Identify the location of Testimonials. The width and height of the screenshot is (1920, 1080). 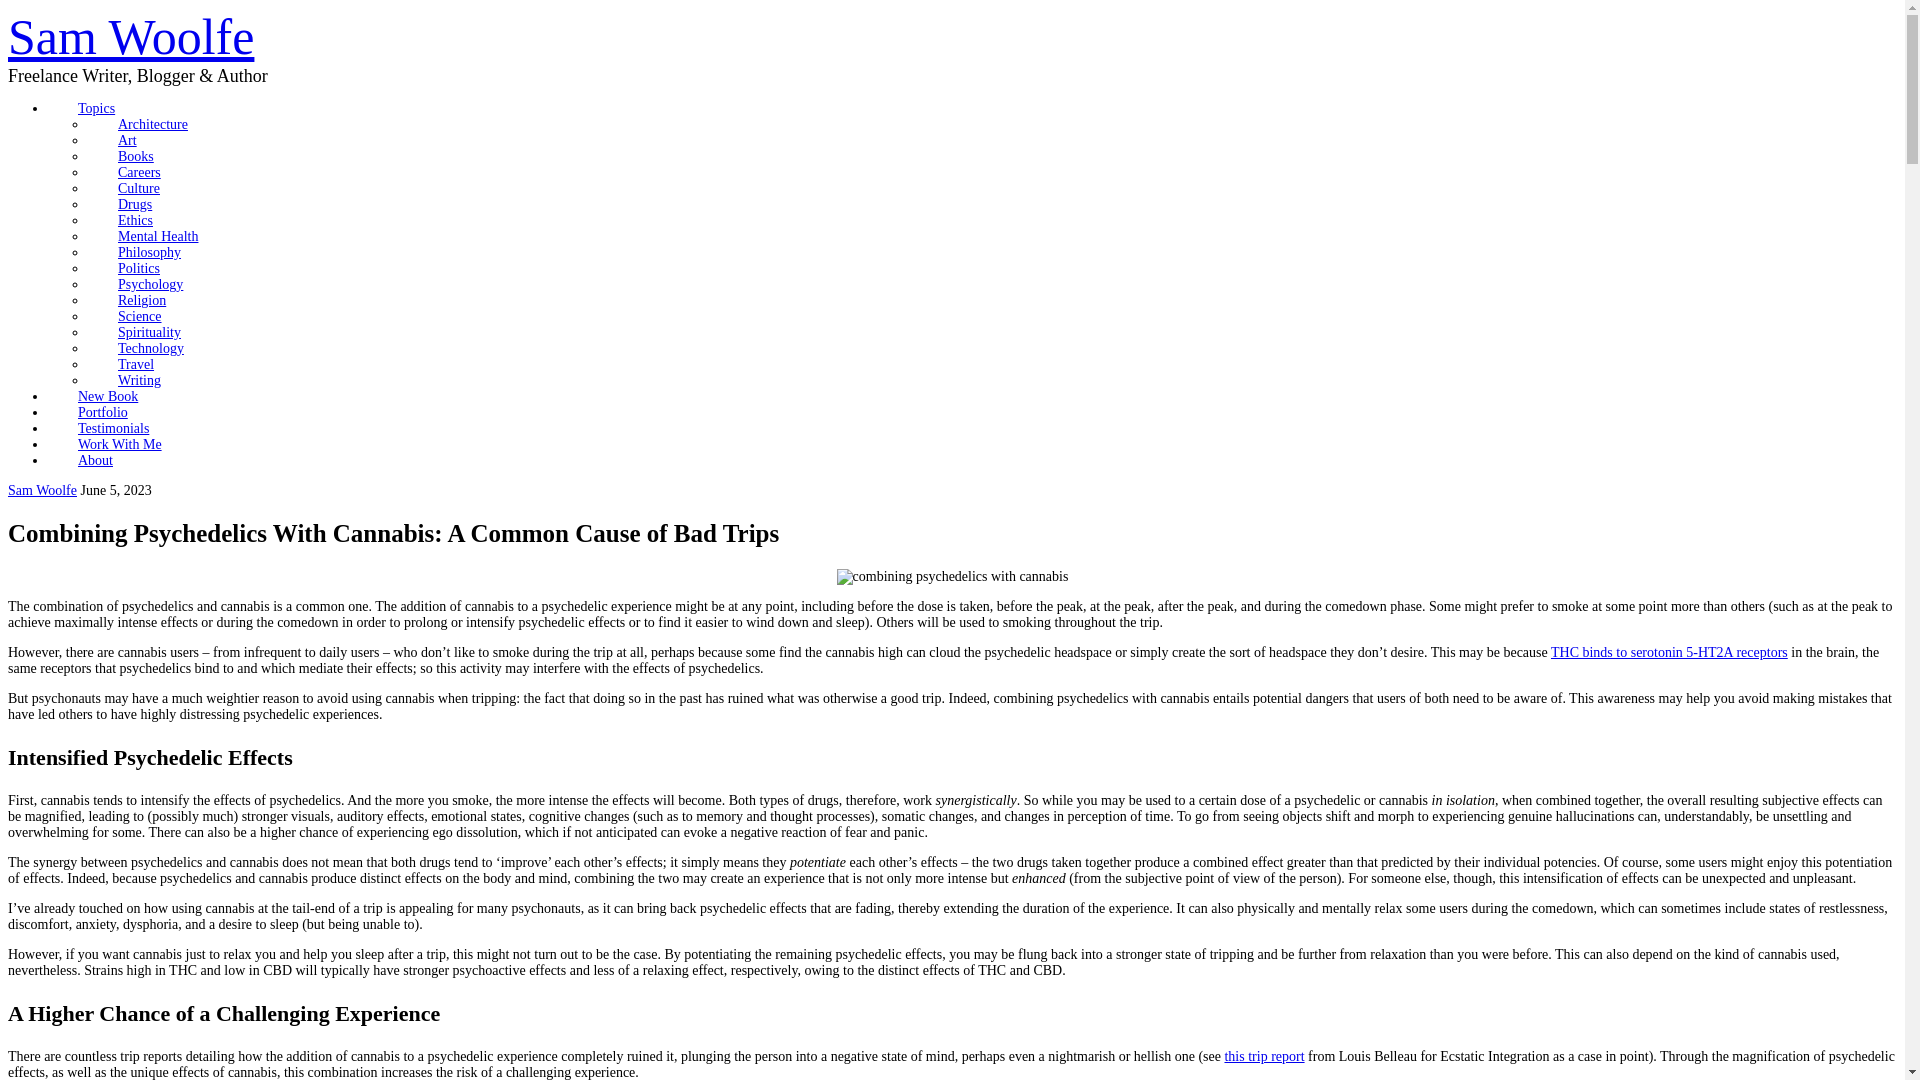
(113, 428).